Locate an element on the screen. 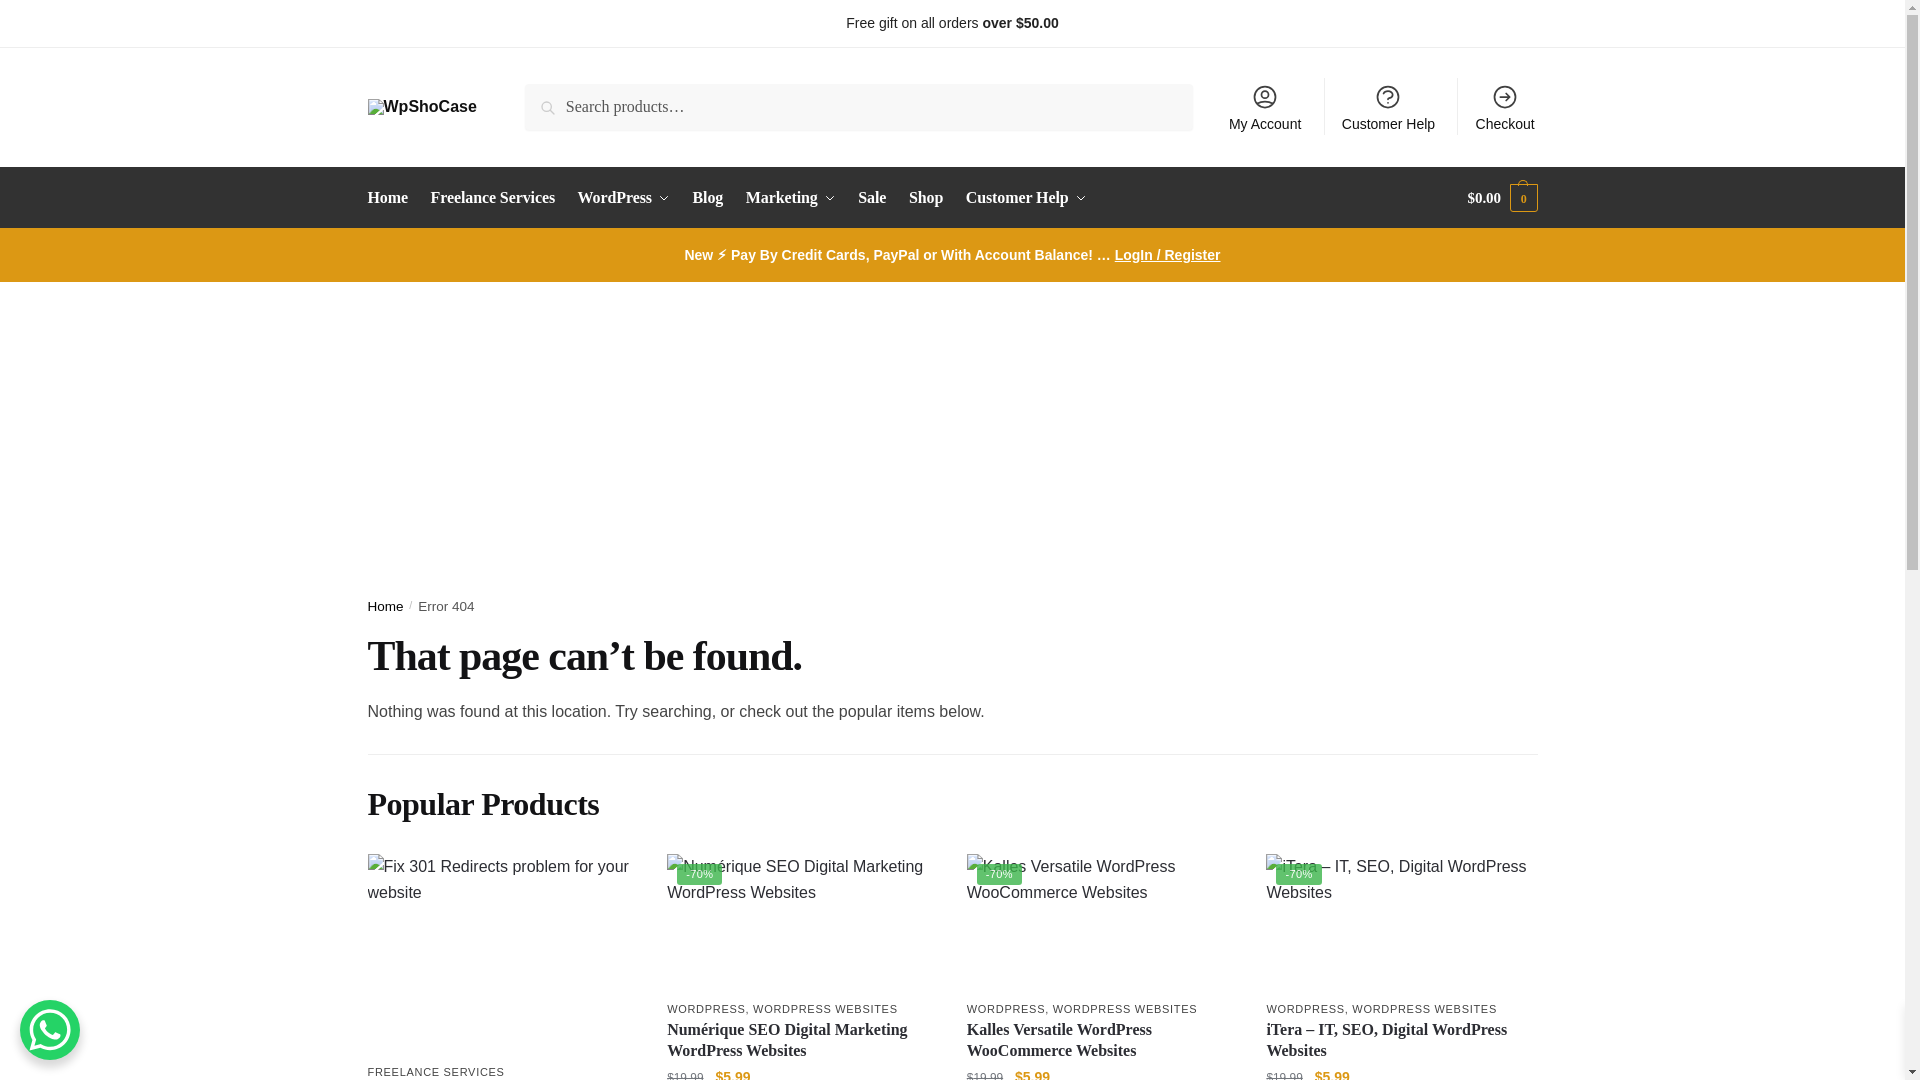  Support via WhatsApp is located at coordinates (437, 23).